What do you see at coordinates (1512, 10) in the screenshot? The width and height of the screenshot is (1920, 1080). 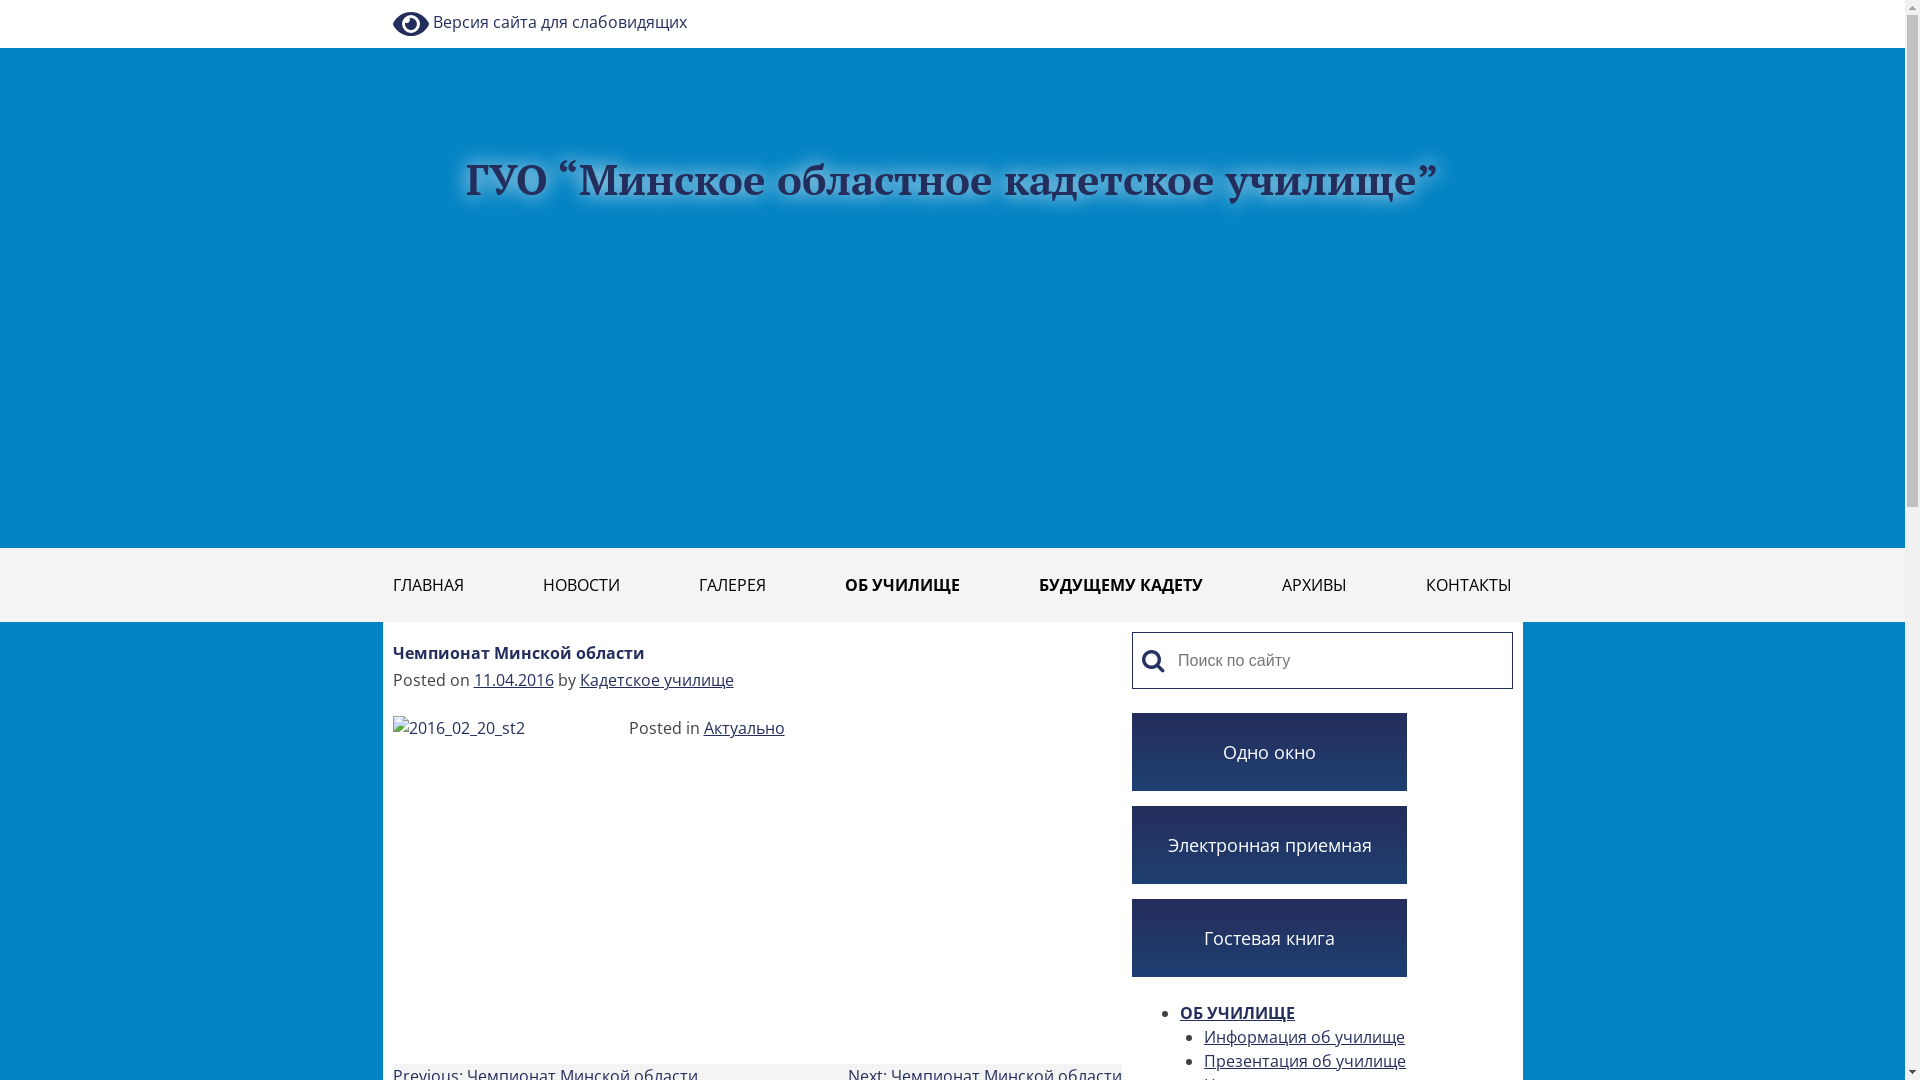 I see `Russian` at bounding box center [1512, 10].